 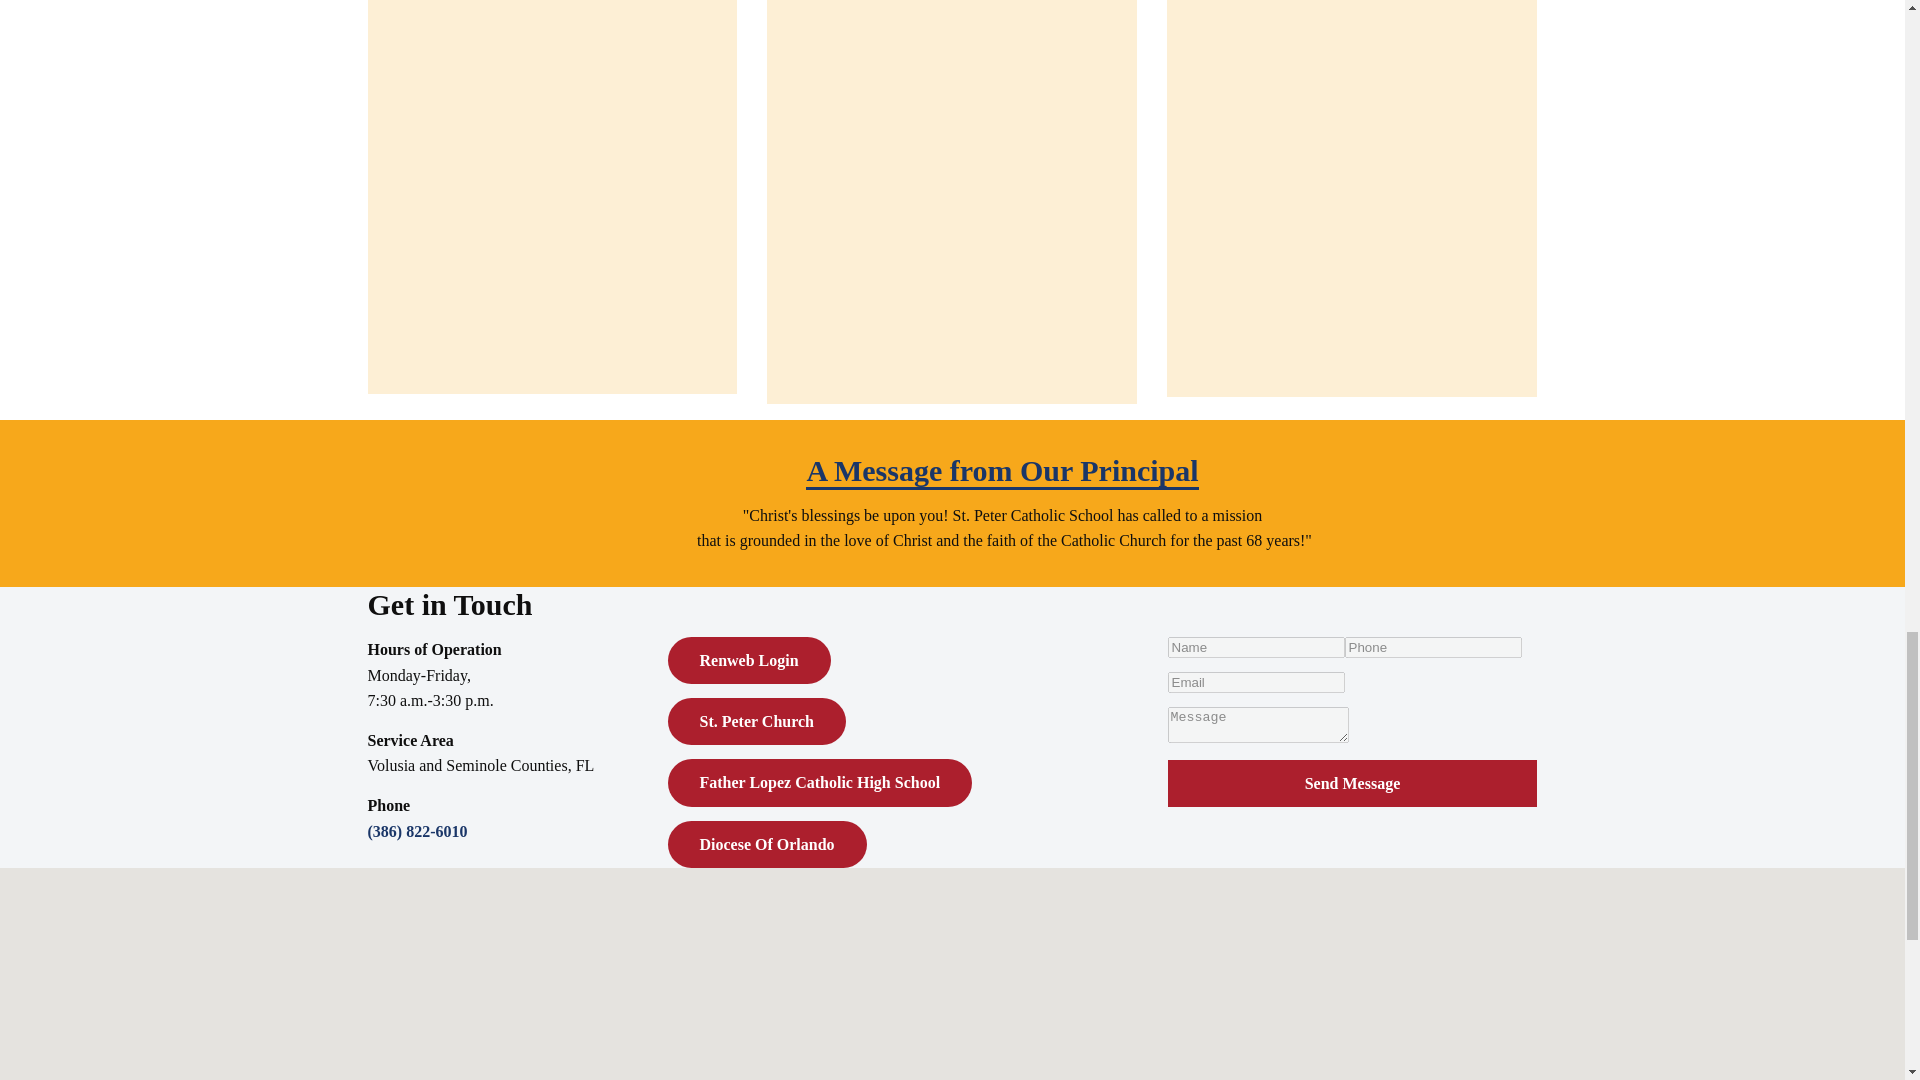 What do you see at coordinates (757, 721) in the screenshot?
I see `St. Peter Church` at bounding box center [757, 721].